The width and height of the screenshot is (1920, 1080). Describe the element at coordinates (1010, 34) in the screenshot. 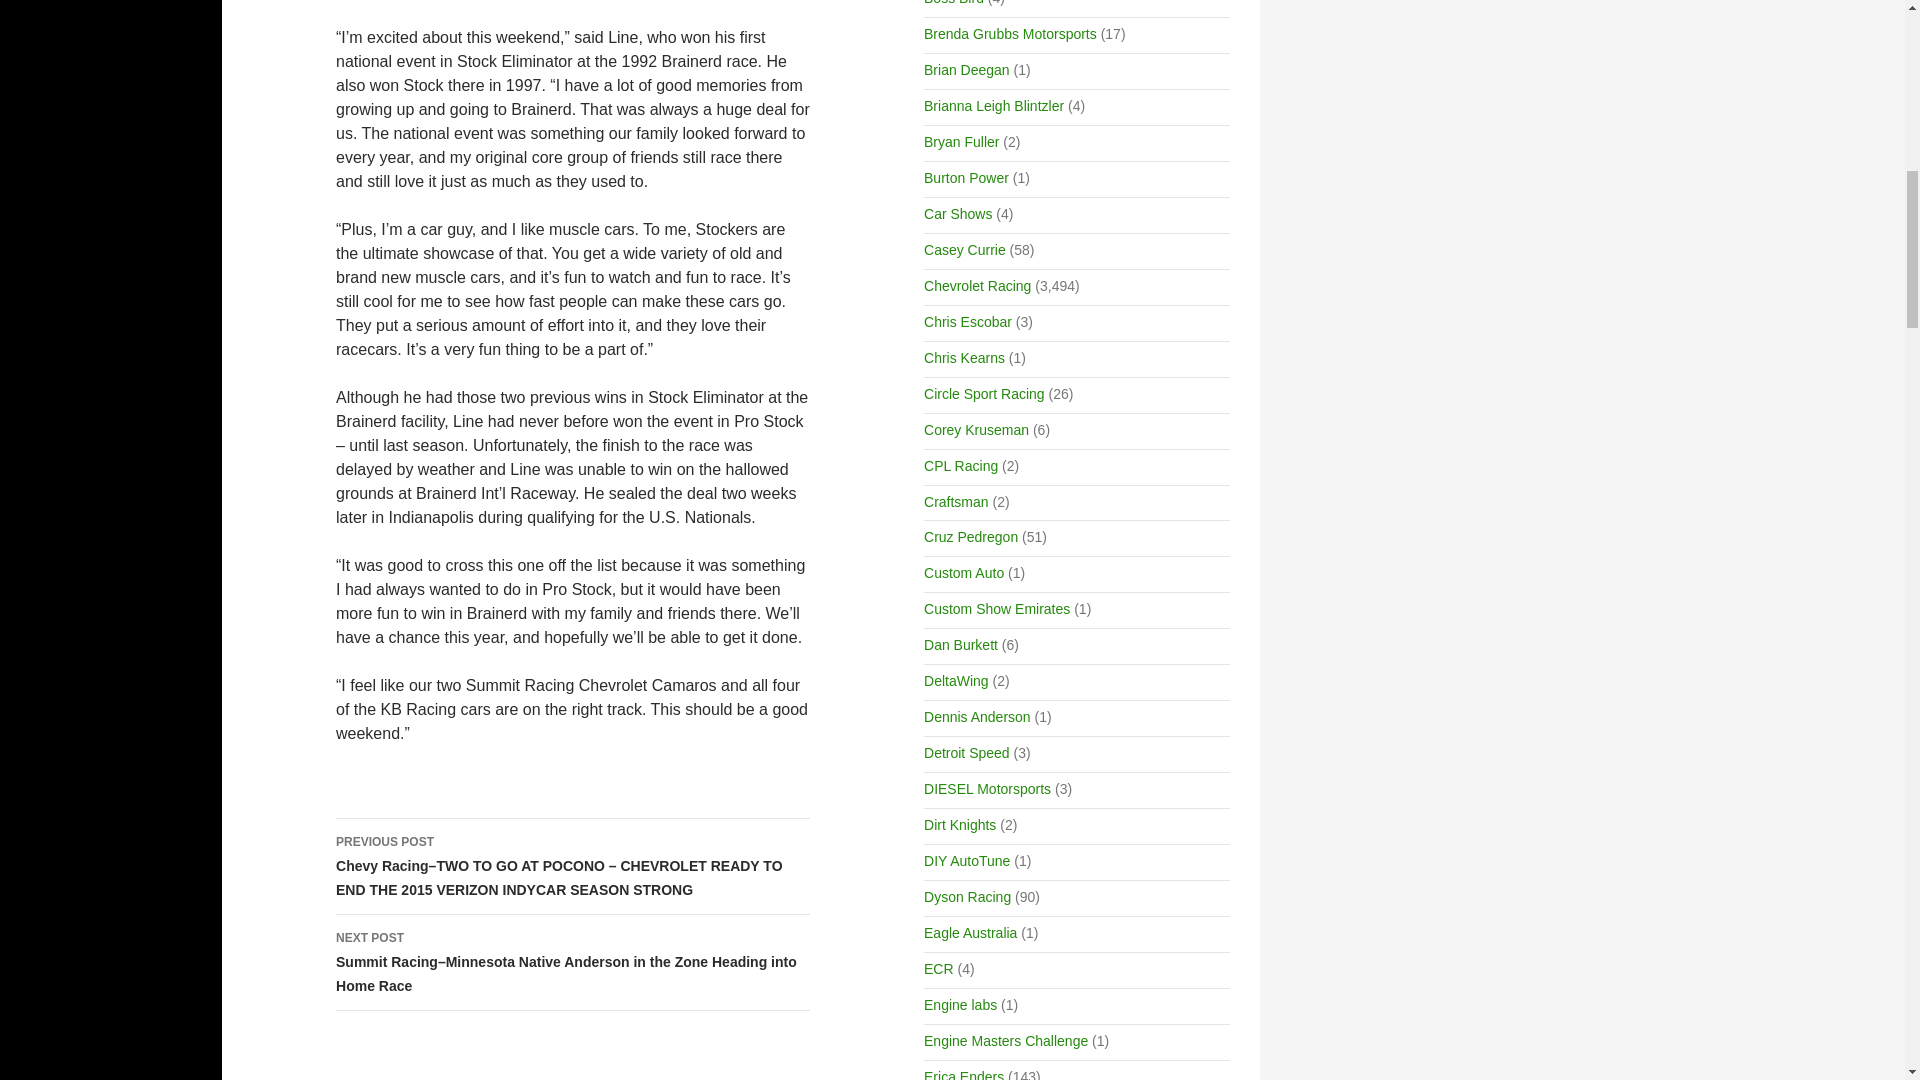

I see `Brenda Grubbs Motorsports` at that location.